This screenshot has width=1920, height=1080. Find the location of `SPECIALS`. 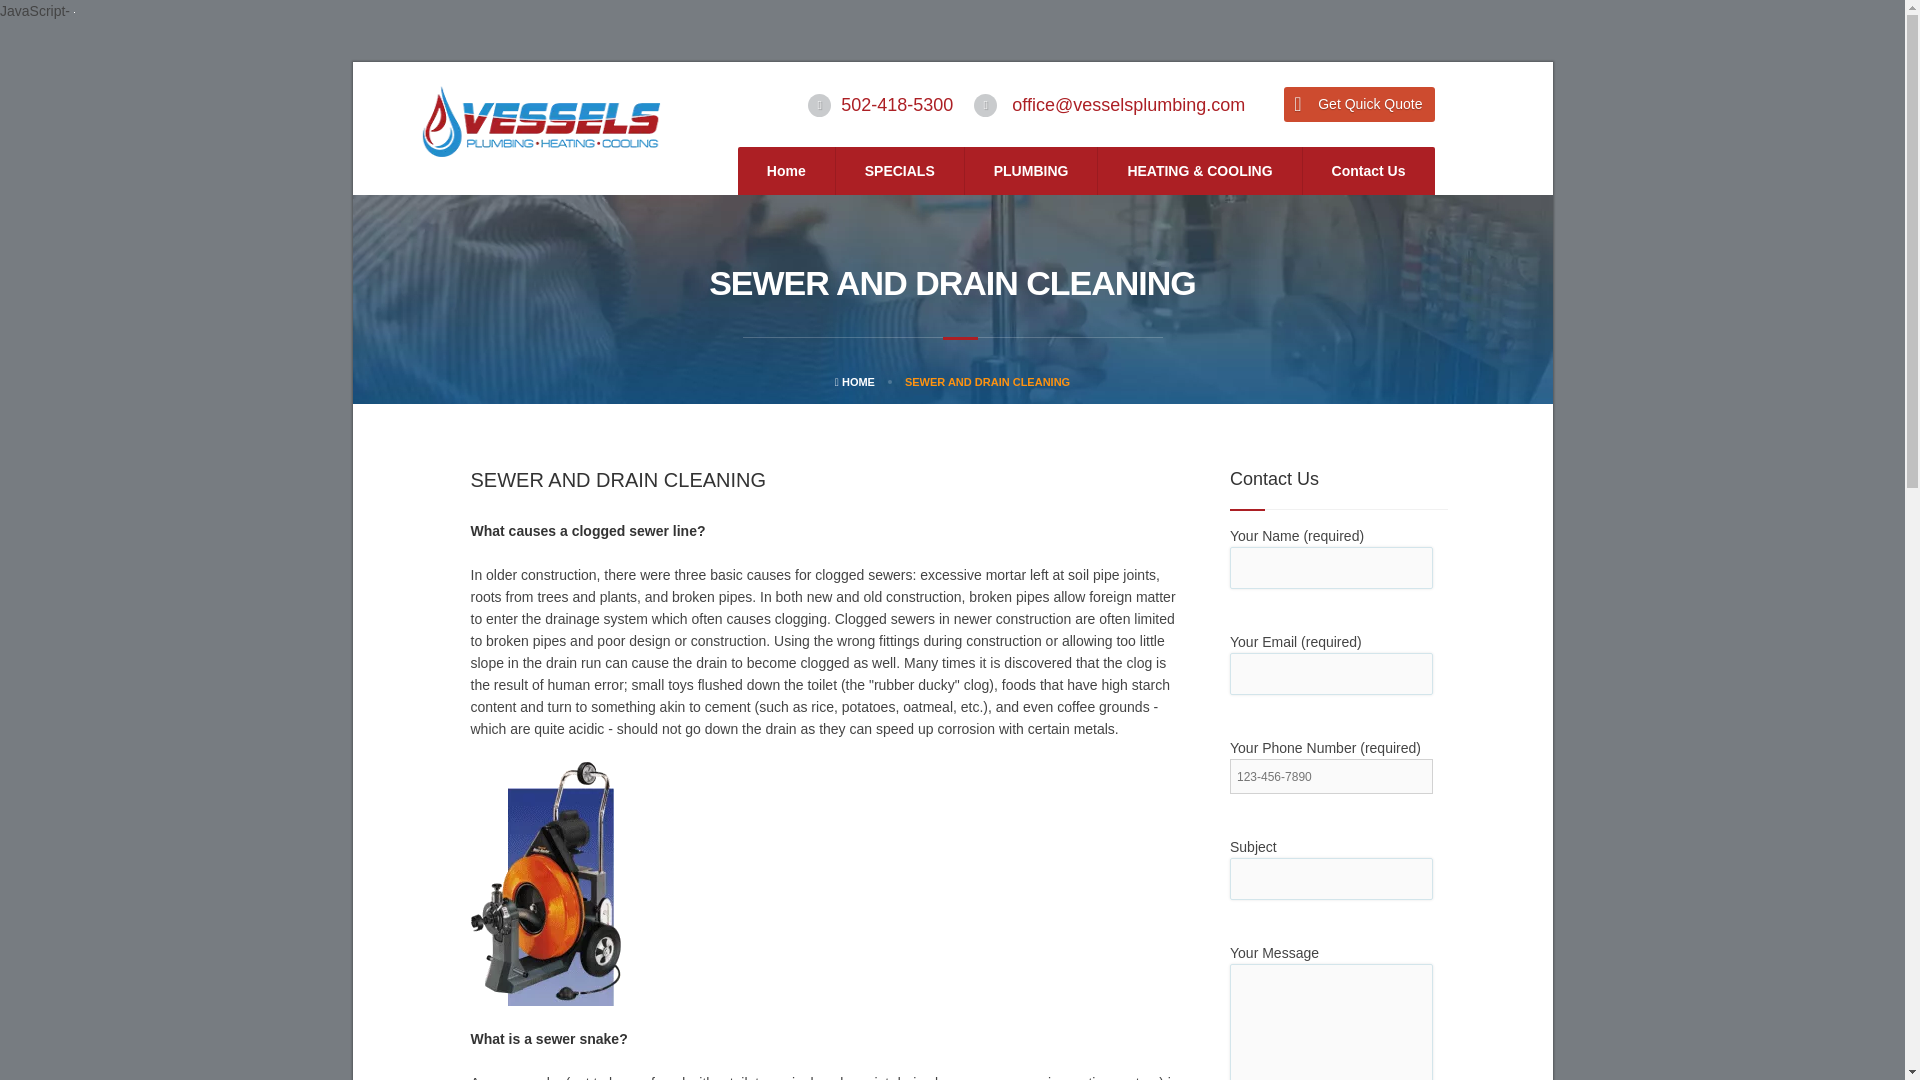

SPECIALS is located at coordinates (899, 170).